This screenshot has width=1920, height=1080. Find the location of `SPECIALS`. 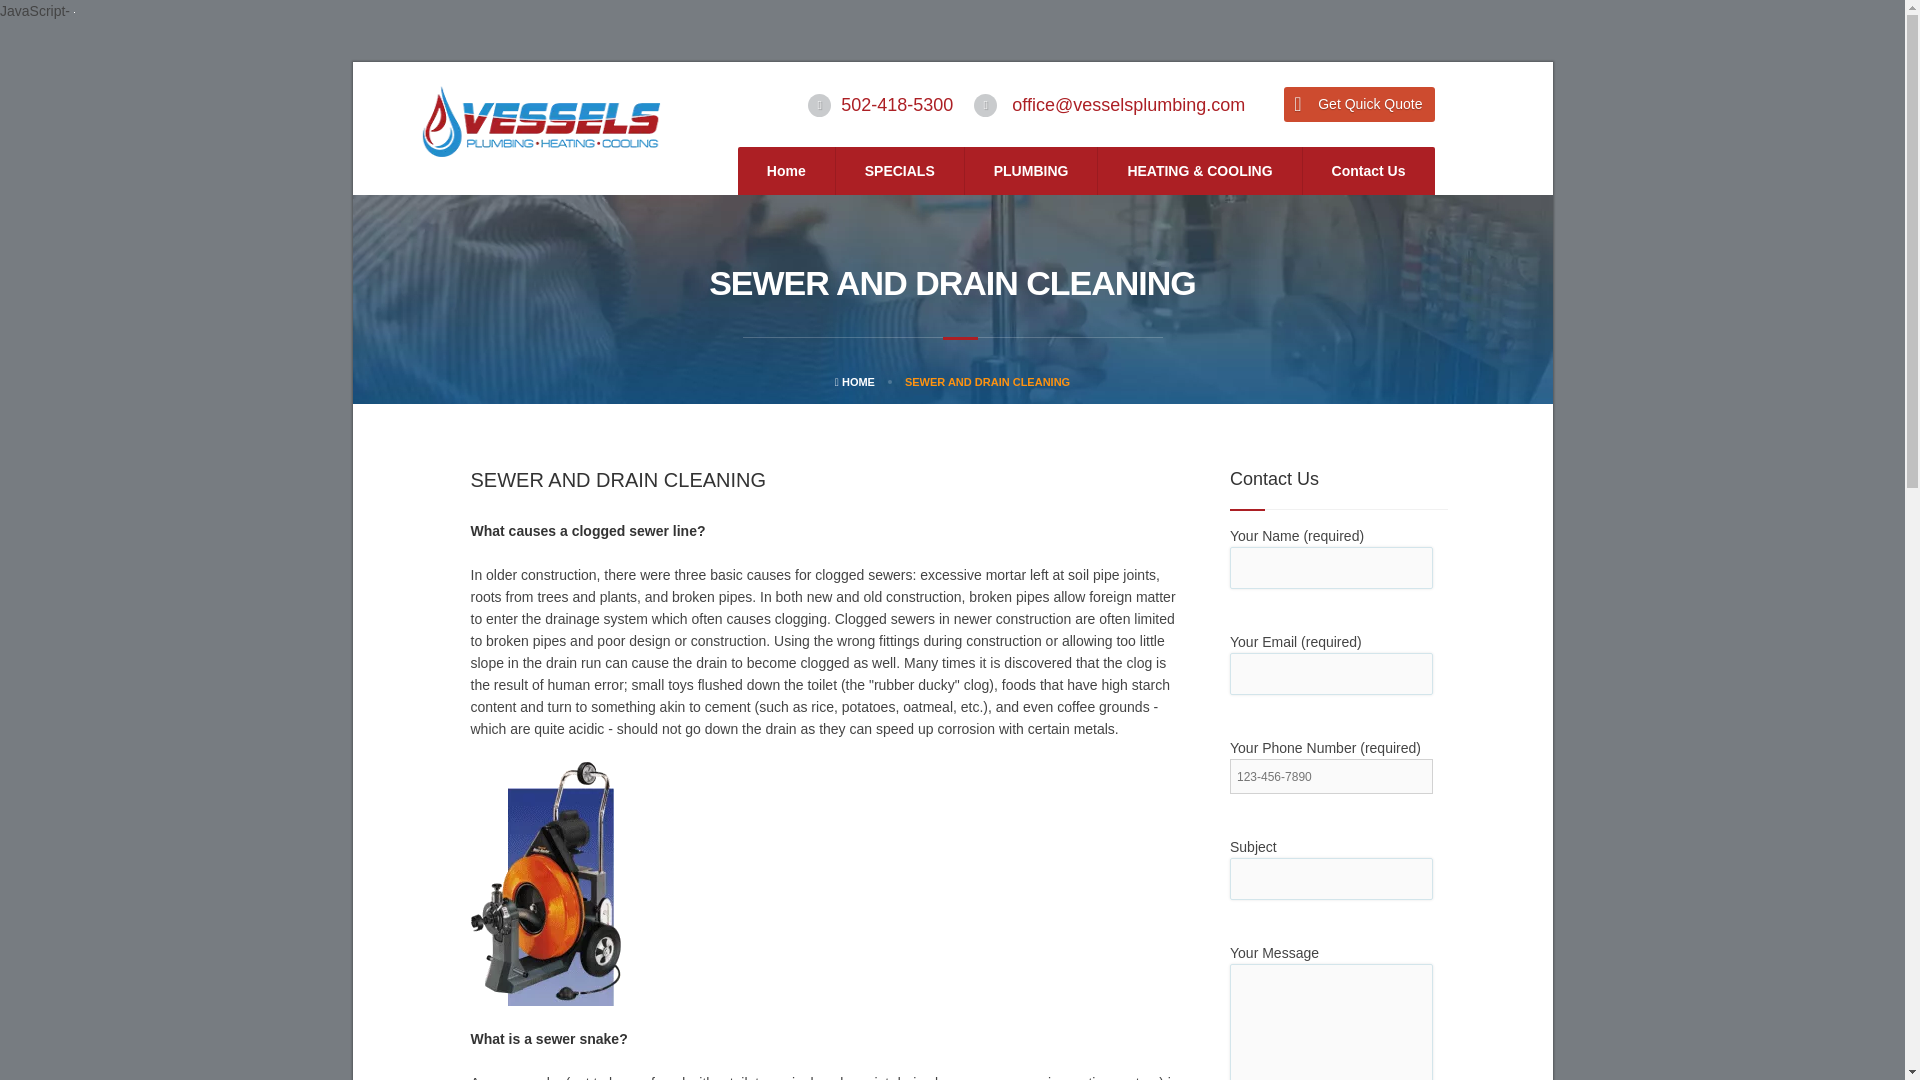

SPECIALS is located at coordinates (899, 170).